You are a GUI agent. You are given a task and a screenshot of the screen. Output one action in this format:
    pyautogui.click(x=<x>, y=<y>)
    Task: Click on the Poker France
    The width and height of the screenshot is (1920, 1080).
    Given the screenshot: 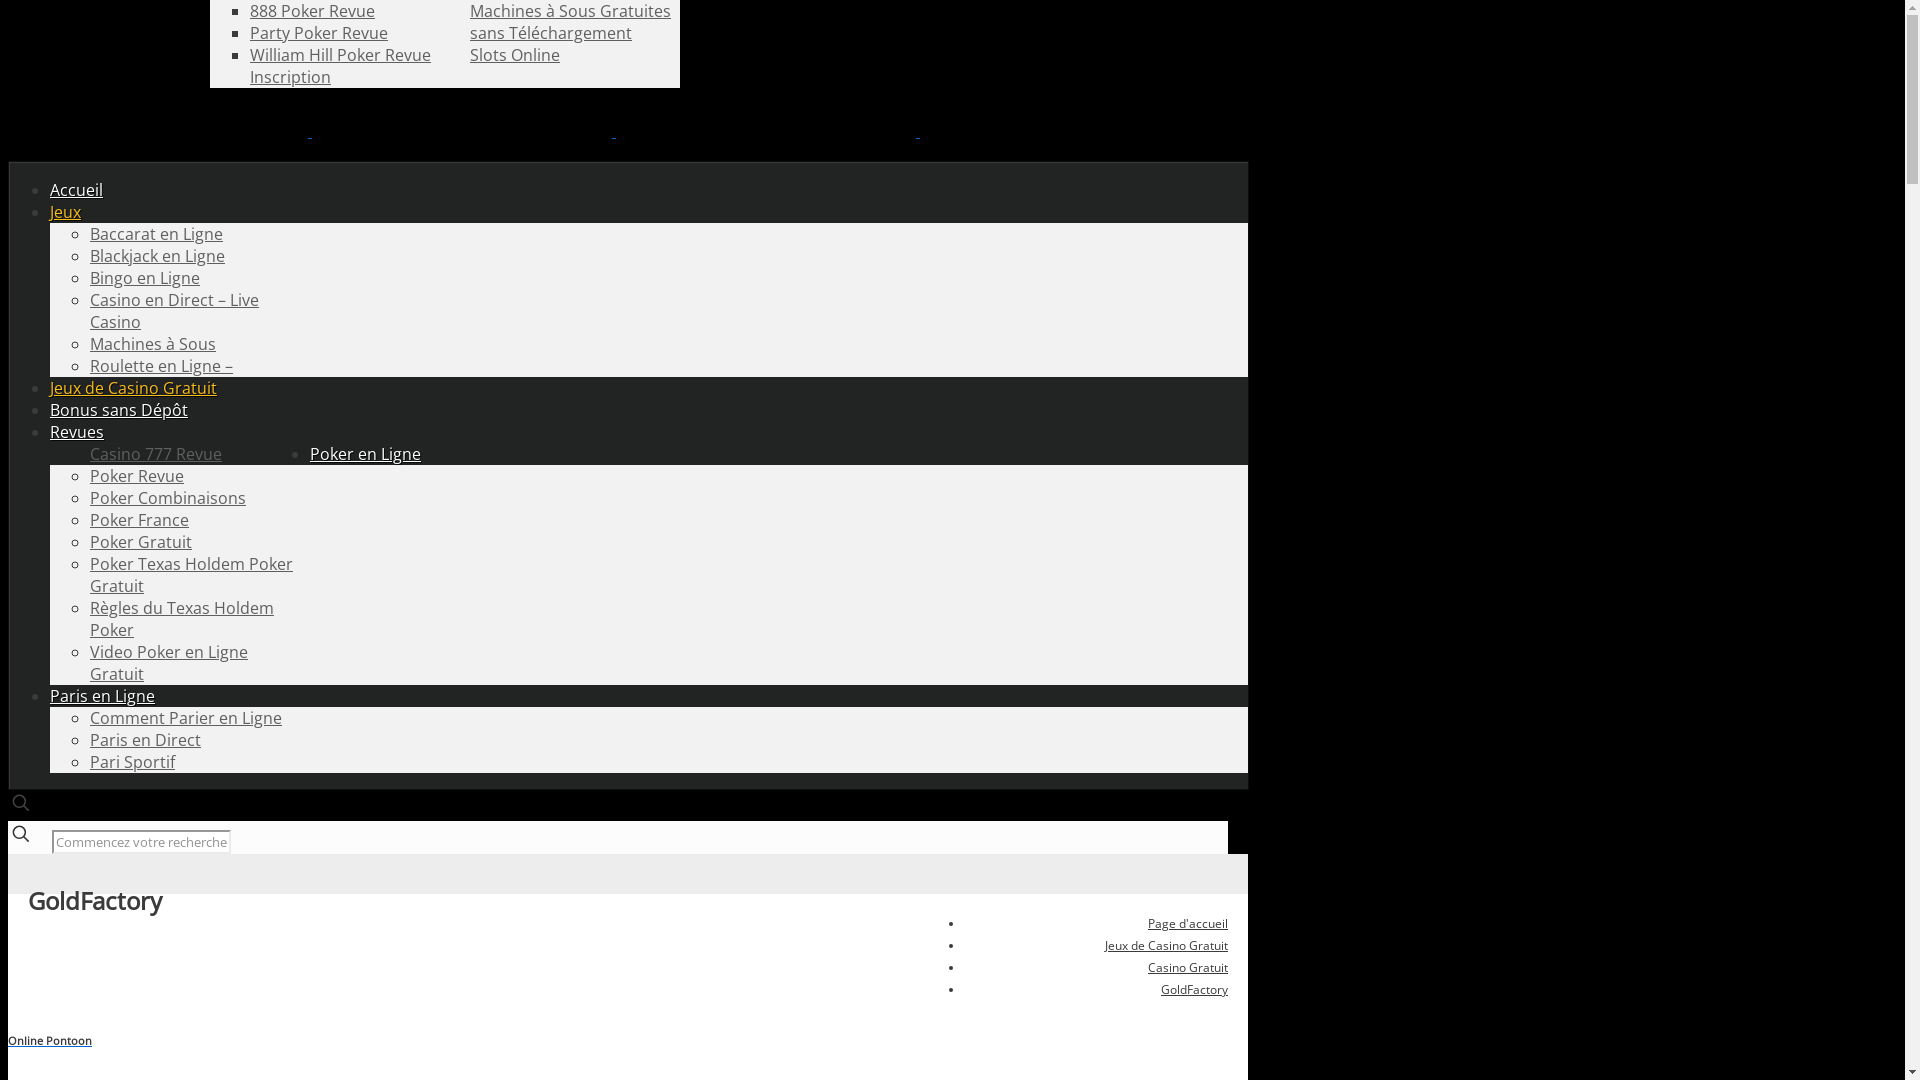 What is the action you would take?
    pyautogui.click(x=140, y=520)
    